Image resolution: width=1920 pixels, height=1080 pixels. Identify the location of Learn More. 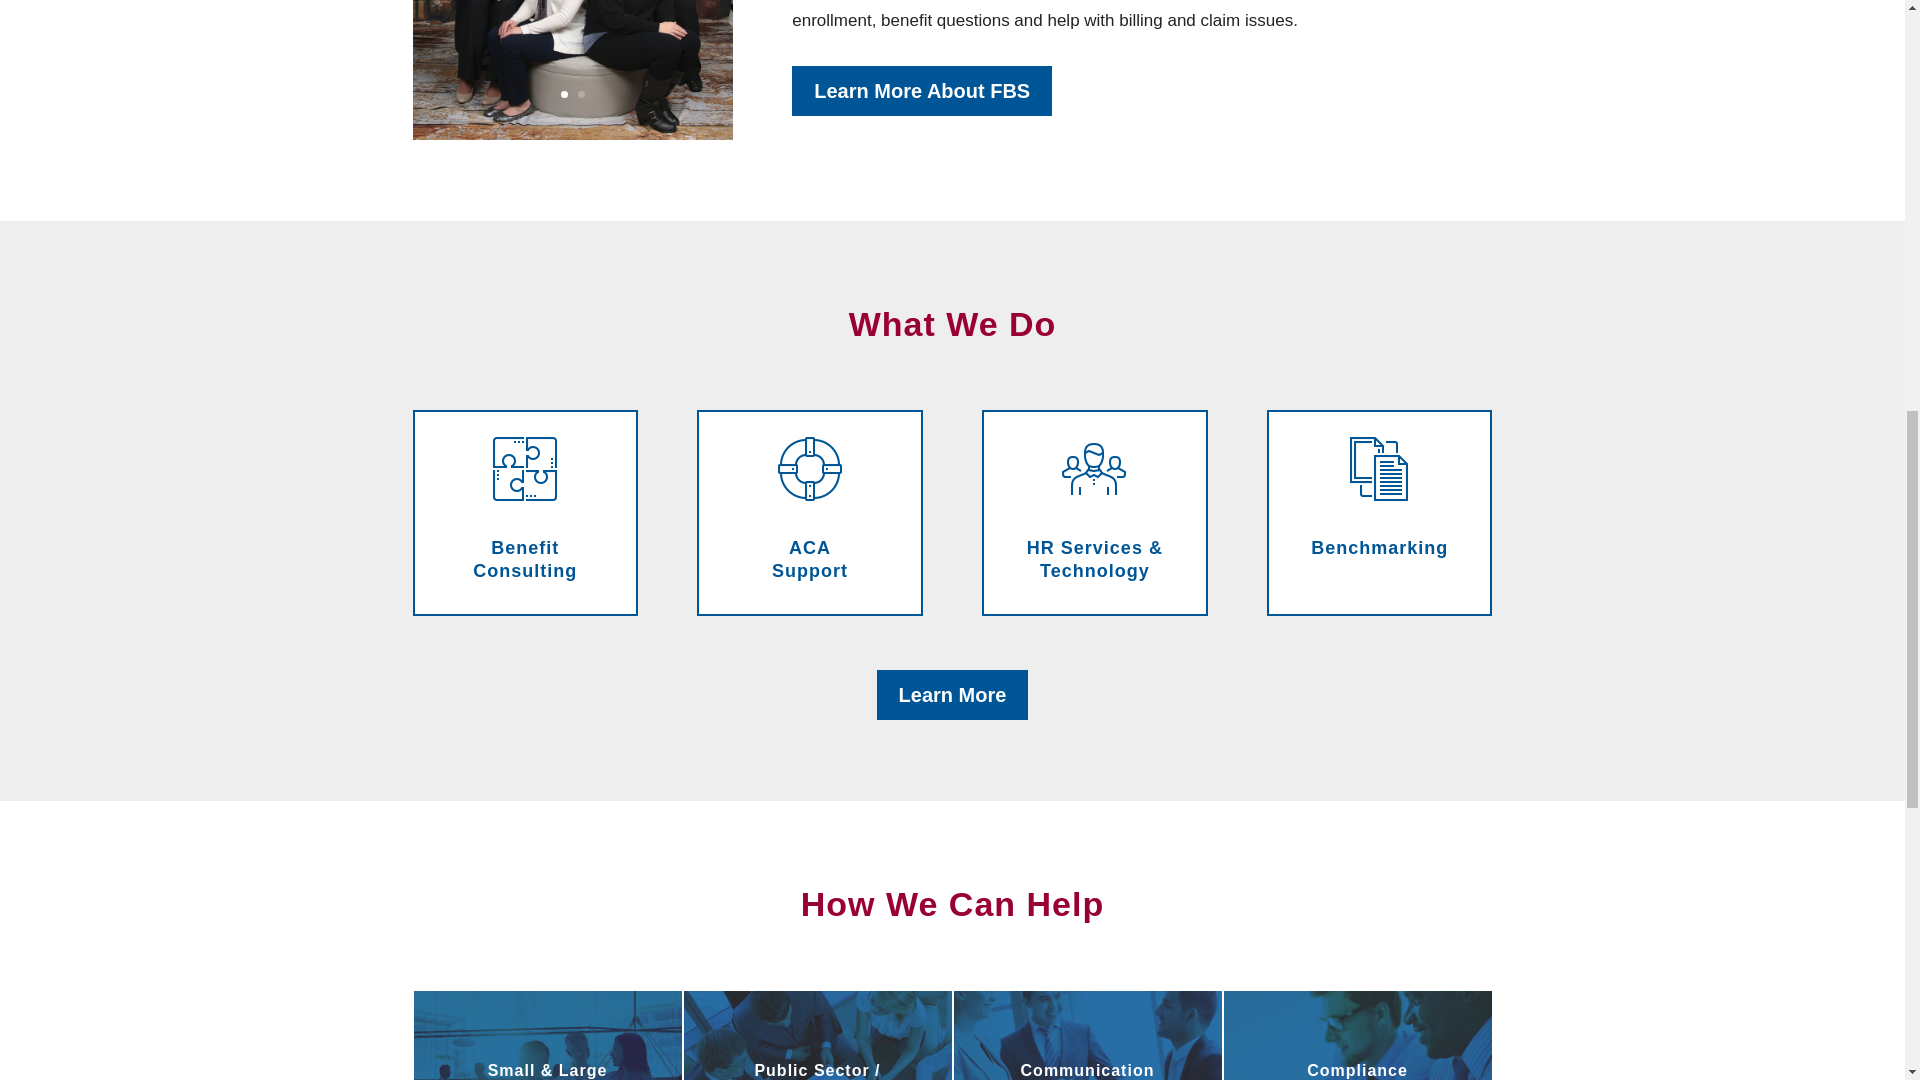
(953, 694).